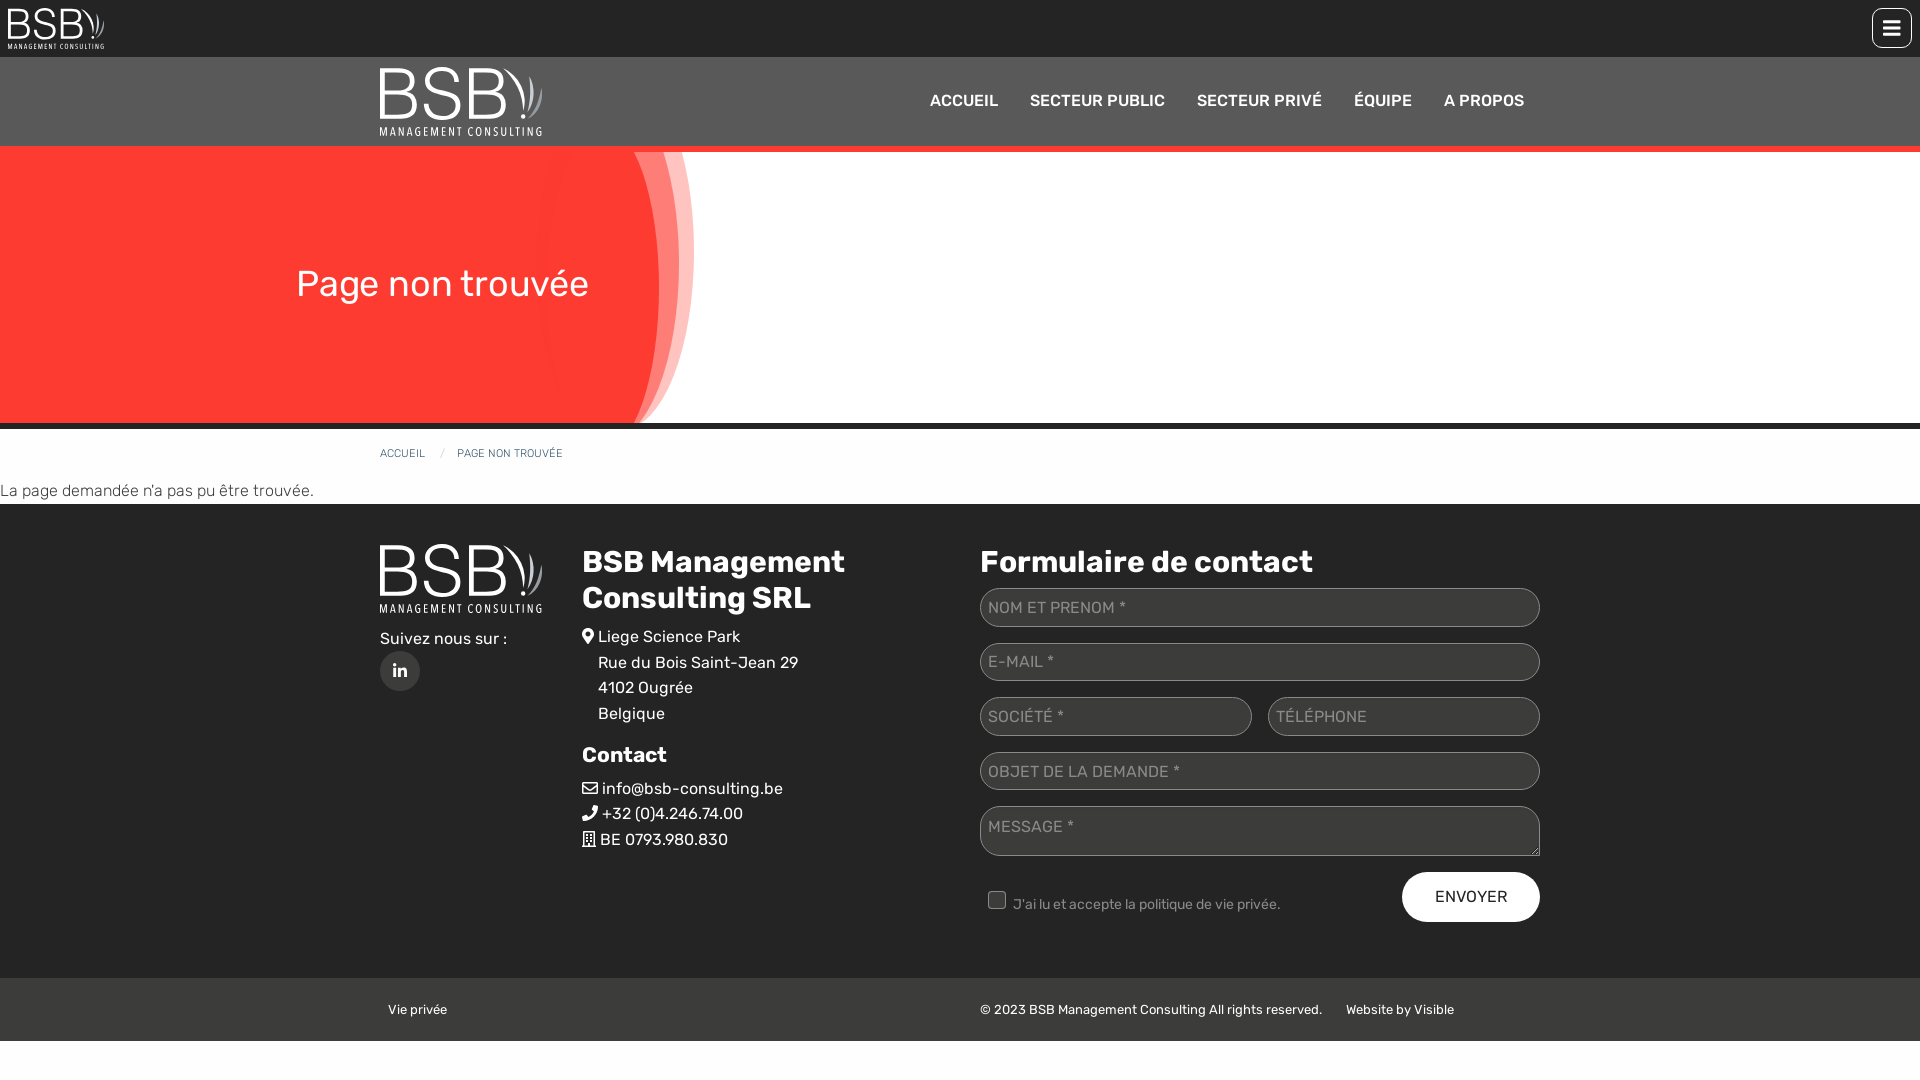 The image size is (1920, 1080). What do you see at coordinates (1400, 1010) in the screenshot?
I see `Website by Visible` at bounding box center [1400, 1010].